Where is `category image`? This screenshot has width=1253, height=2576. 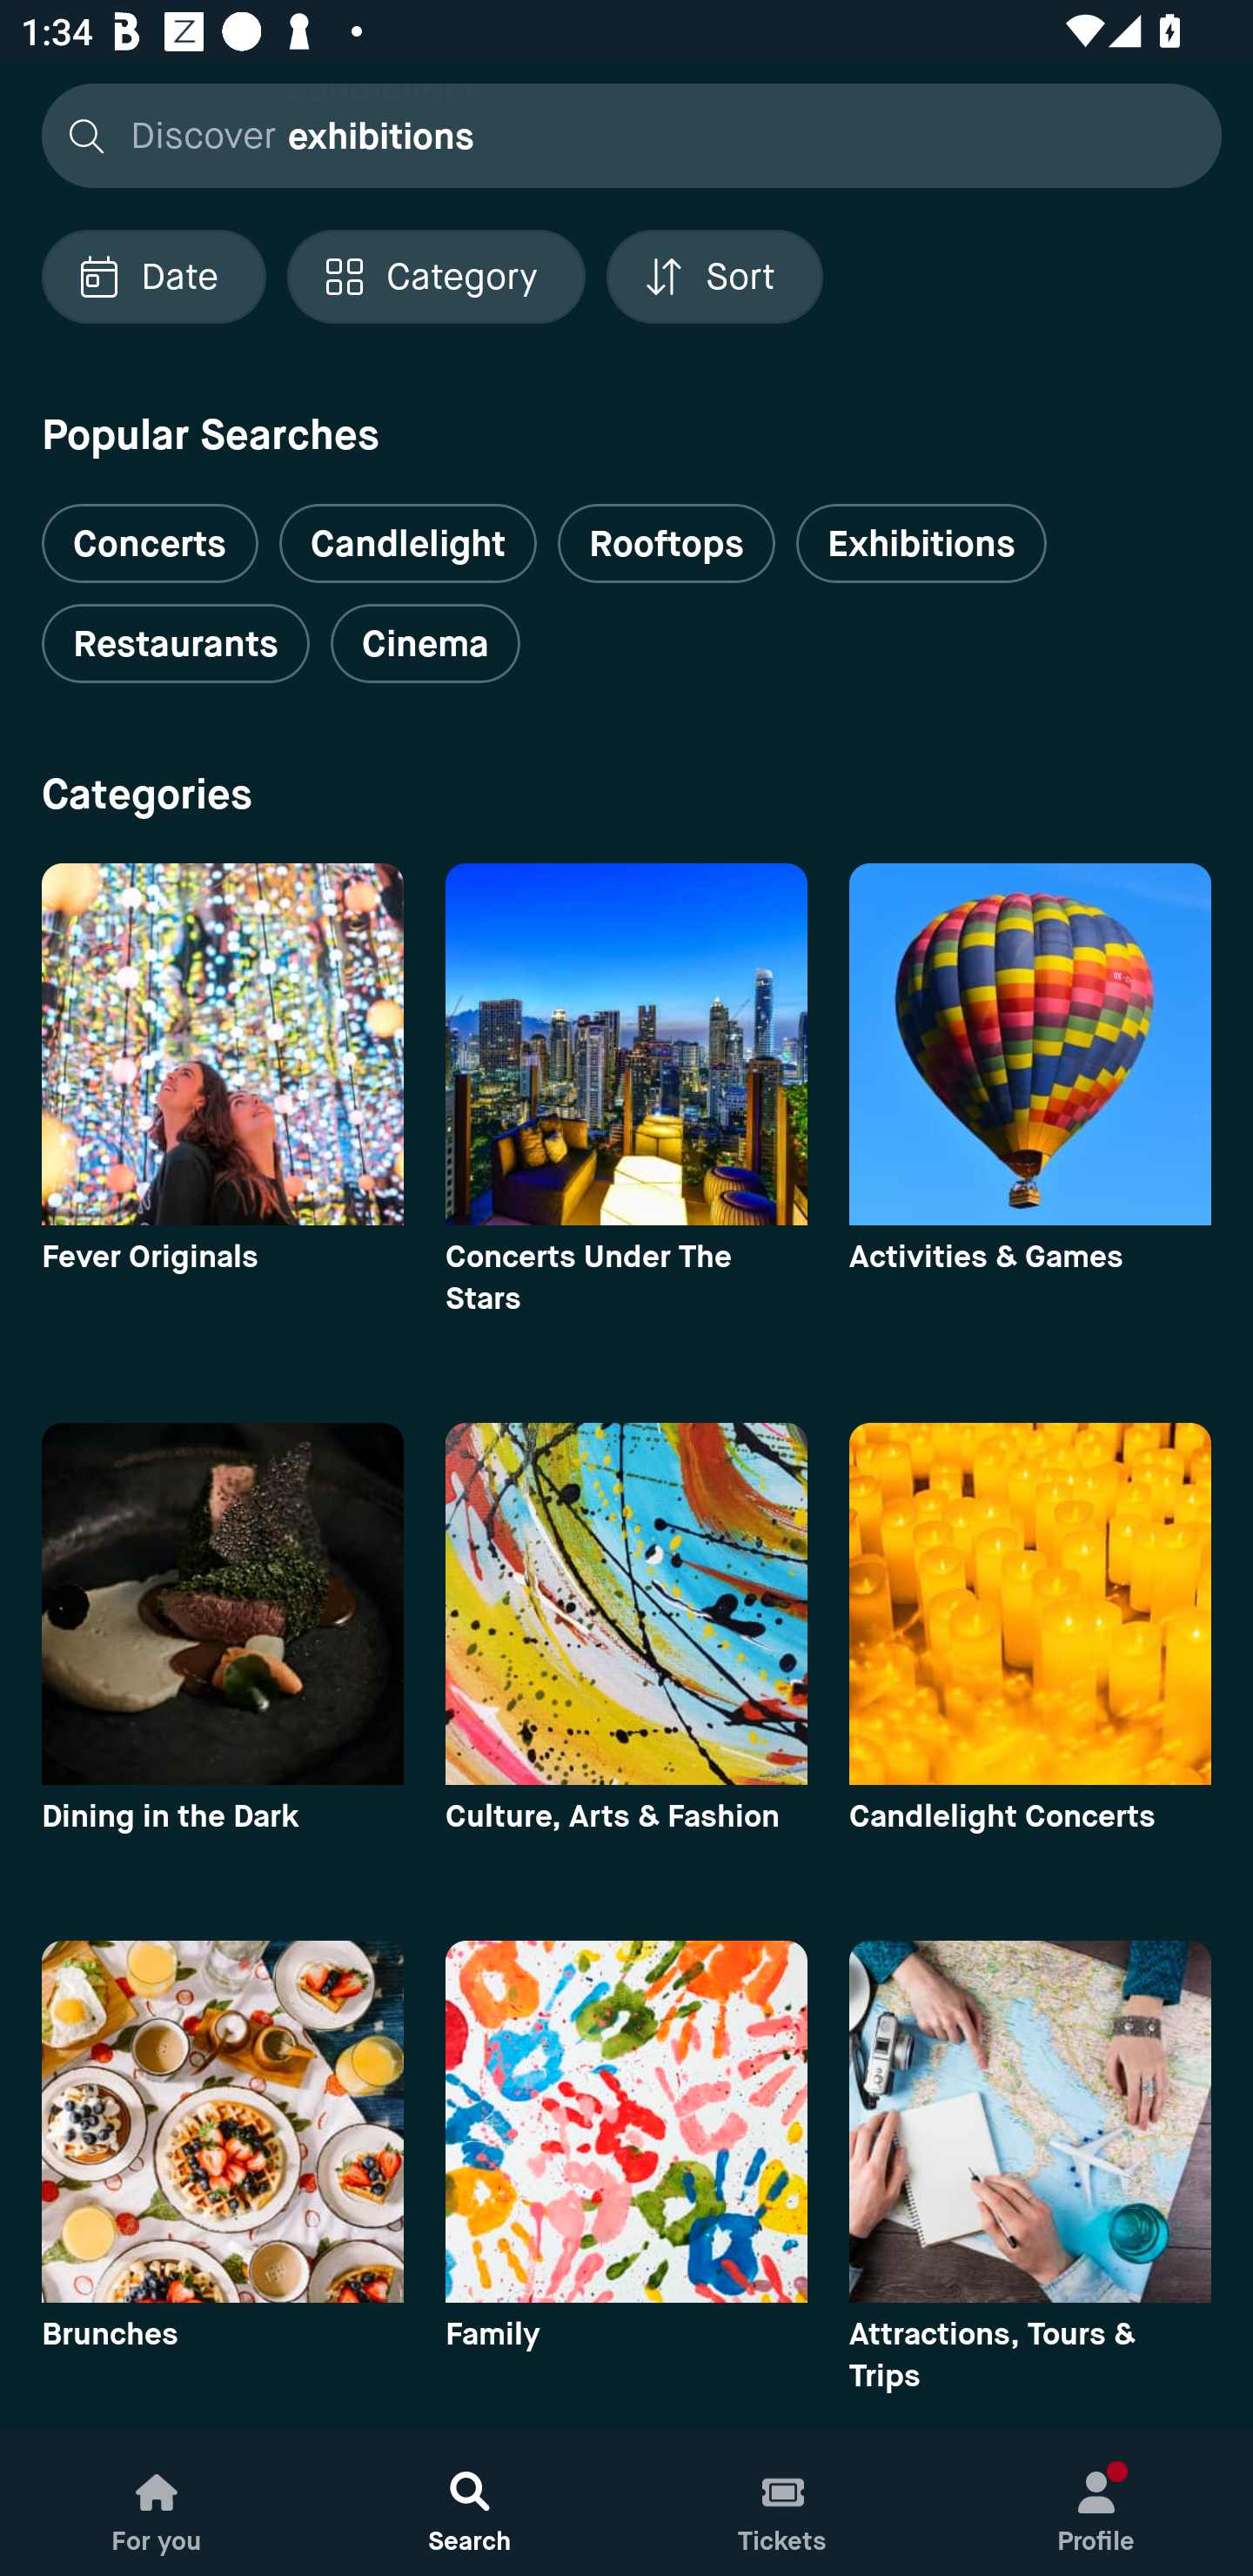
category image is located at coordinates (1030, 2121).